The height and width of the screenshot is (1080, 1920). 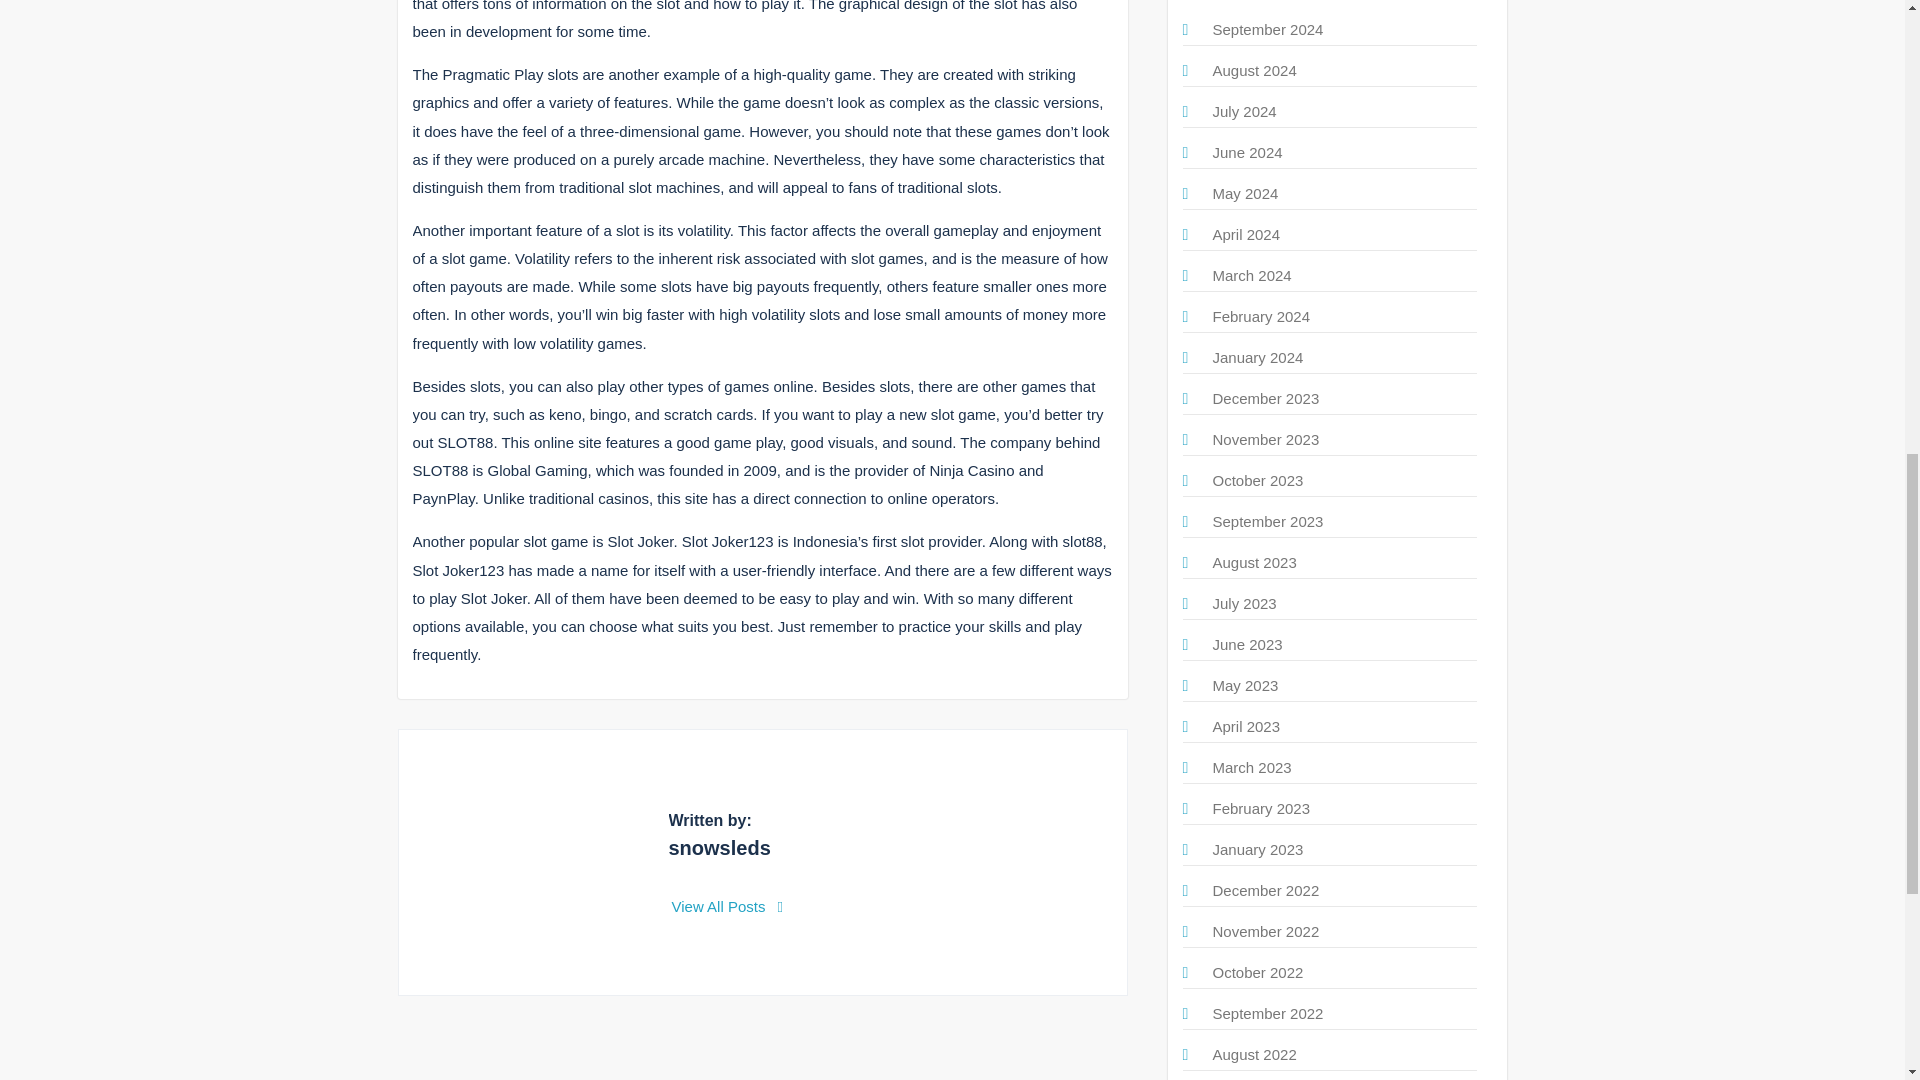 What do you see at coordinates (1244, 686) in the screenshot?
I see `May 2023` at bounding box center [1244, 686].